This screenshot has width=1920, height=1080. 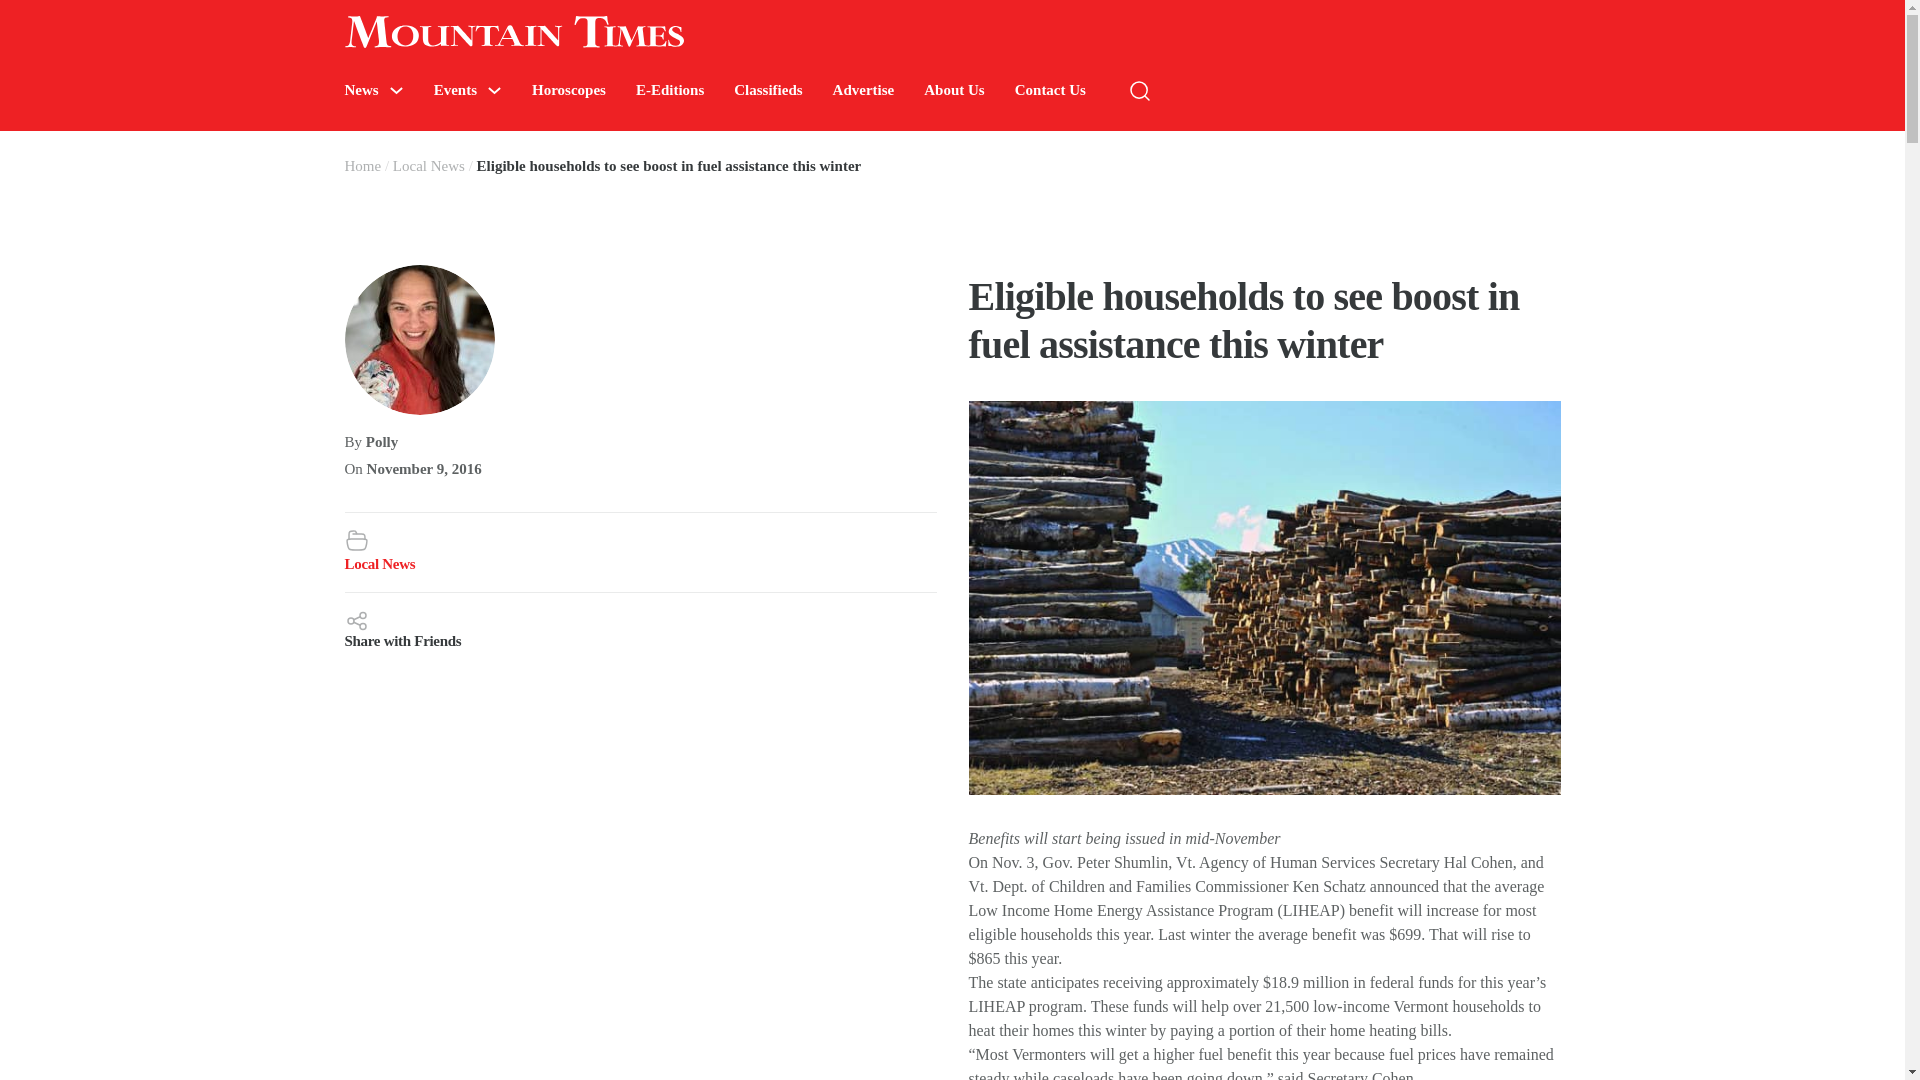 I want to click on Events, so click(x=454, y=90).